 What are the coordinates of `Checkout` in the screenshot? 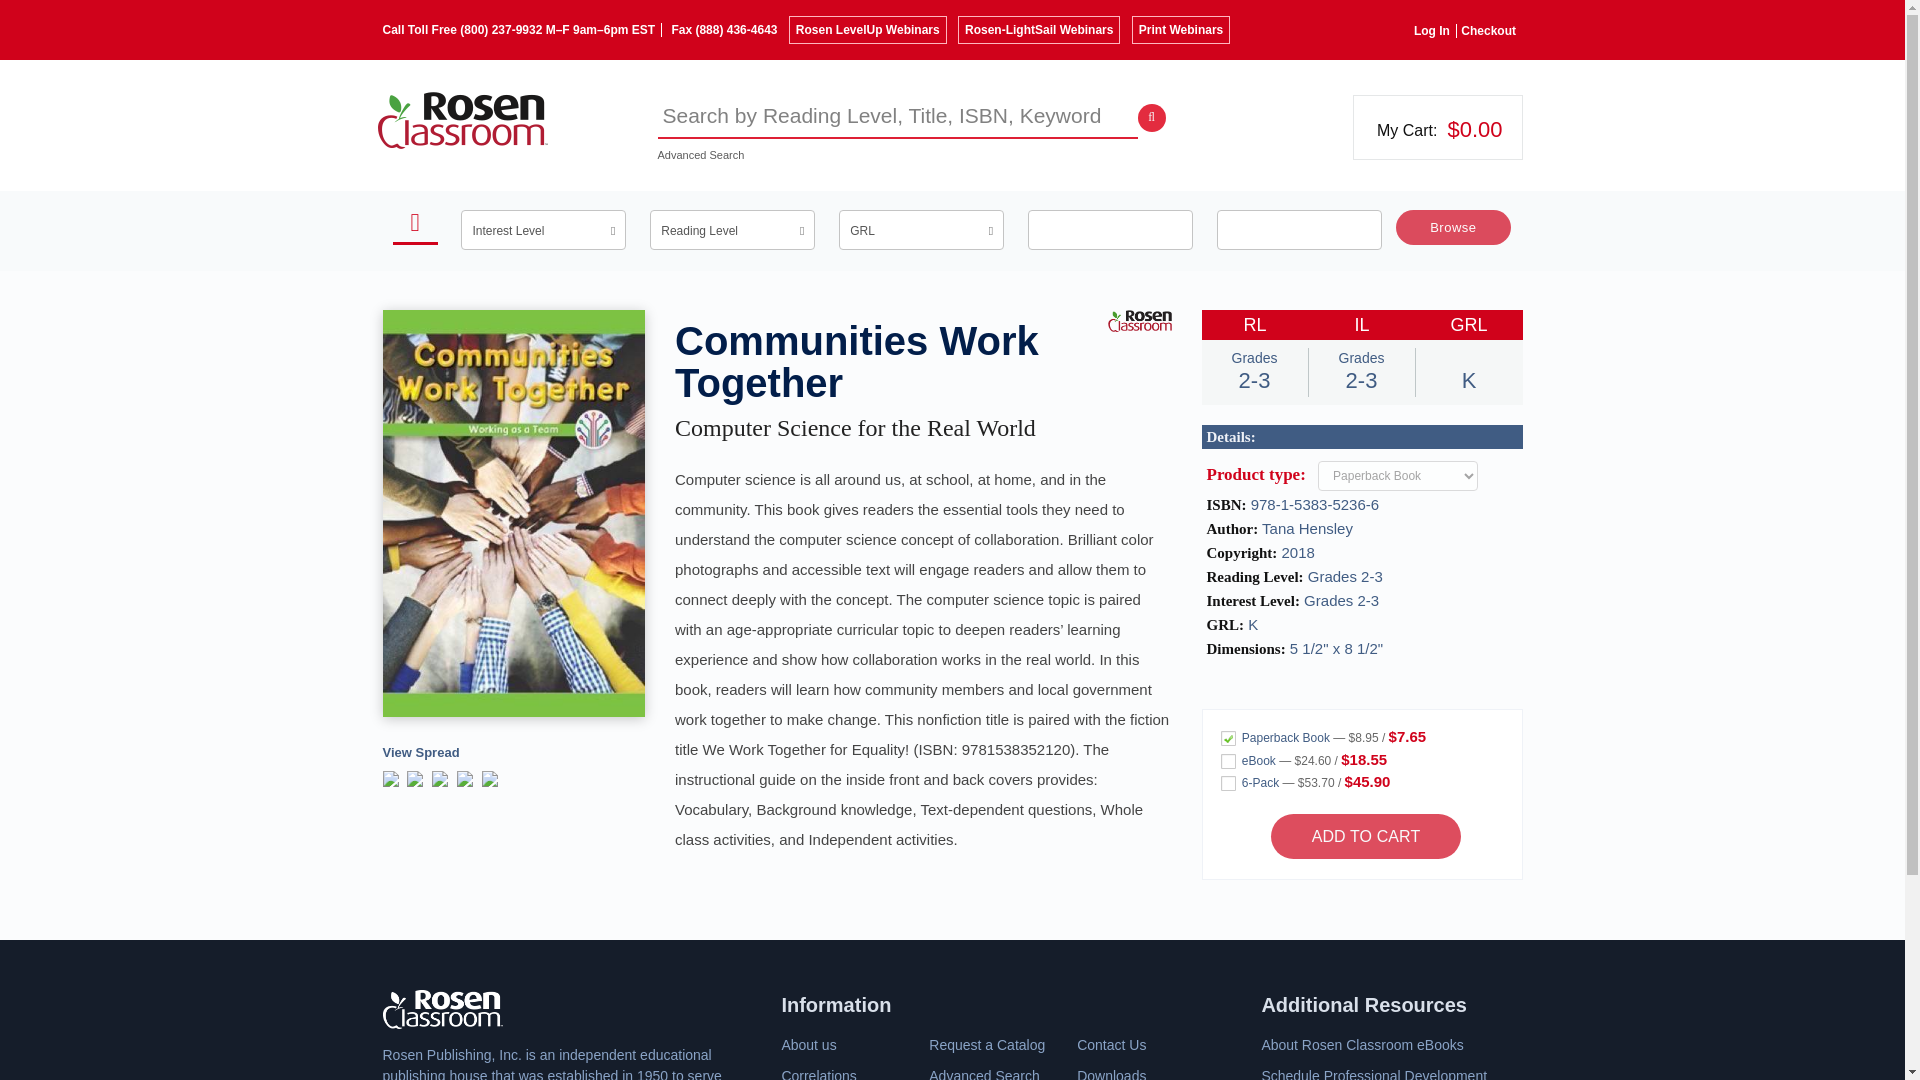 It's located at (1492, 30).